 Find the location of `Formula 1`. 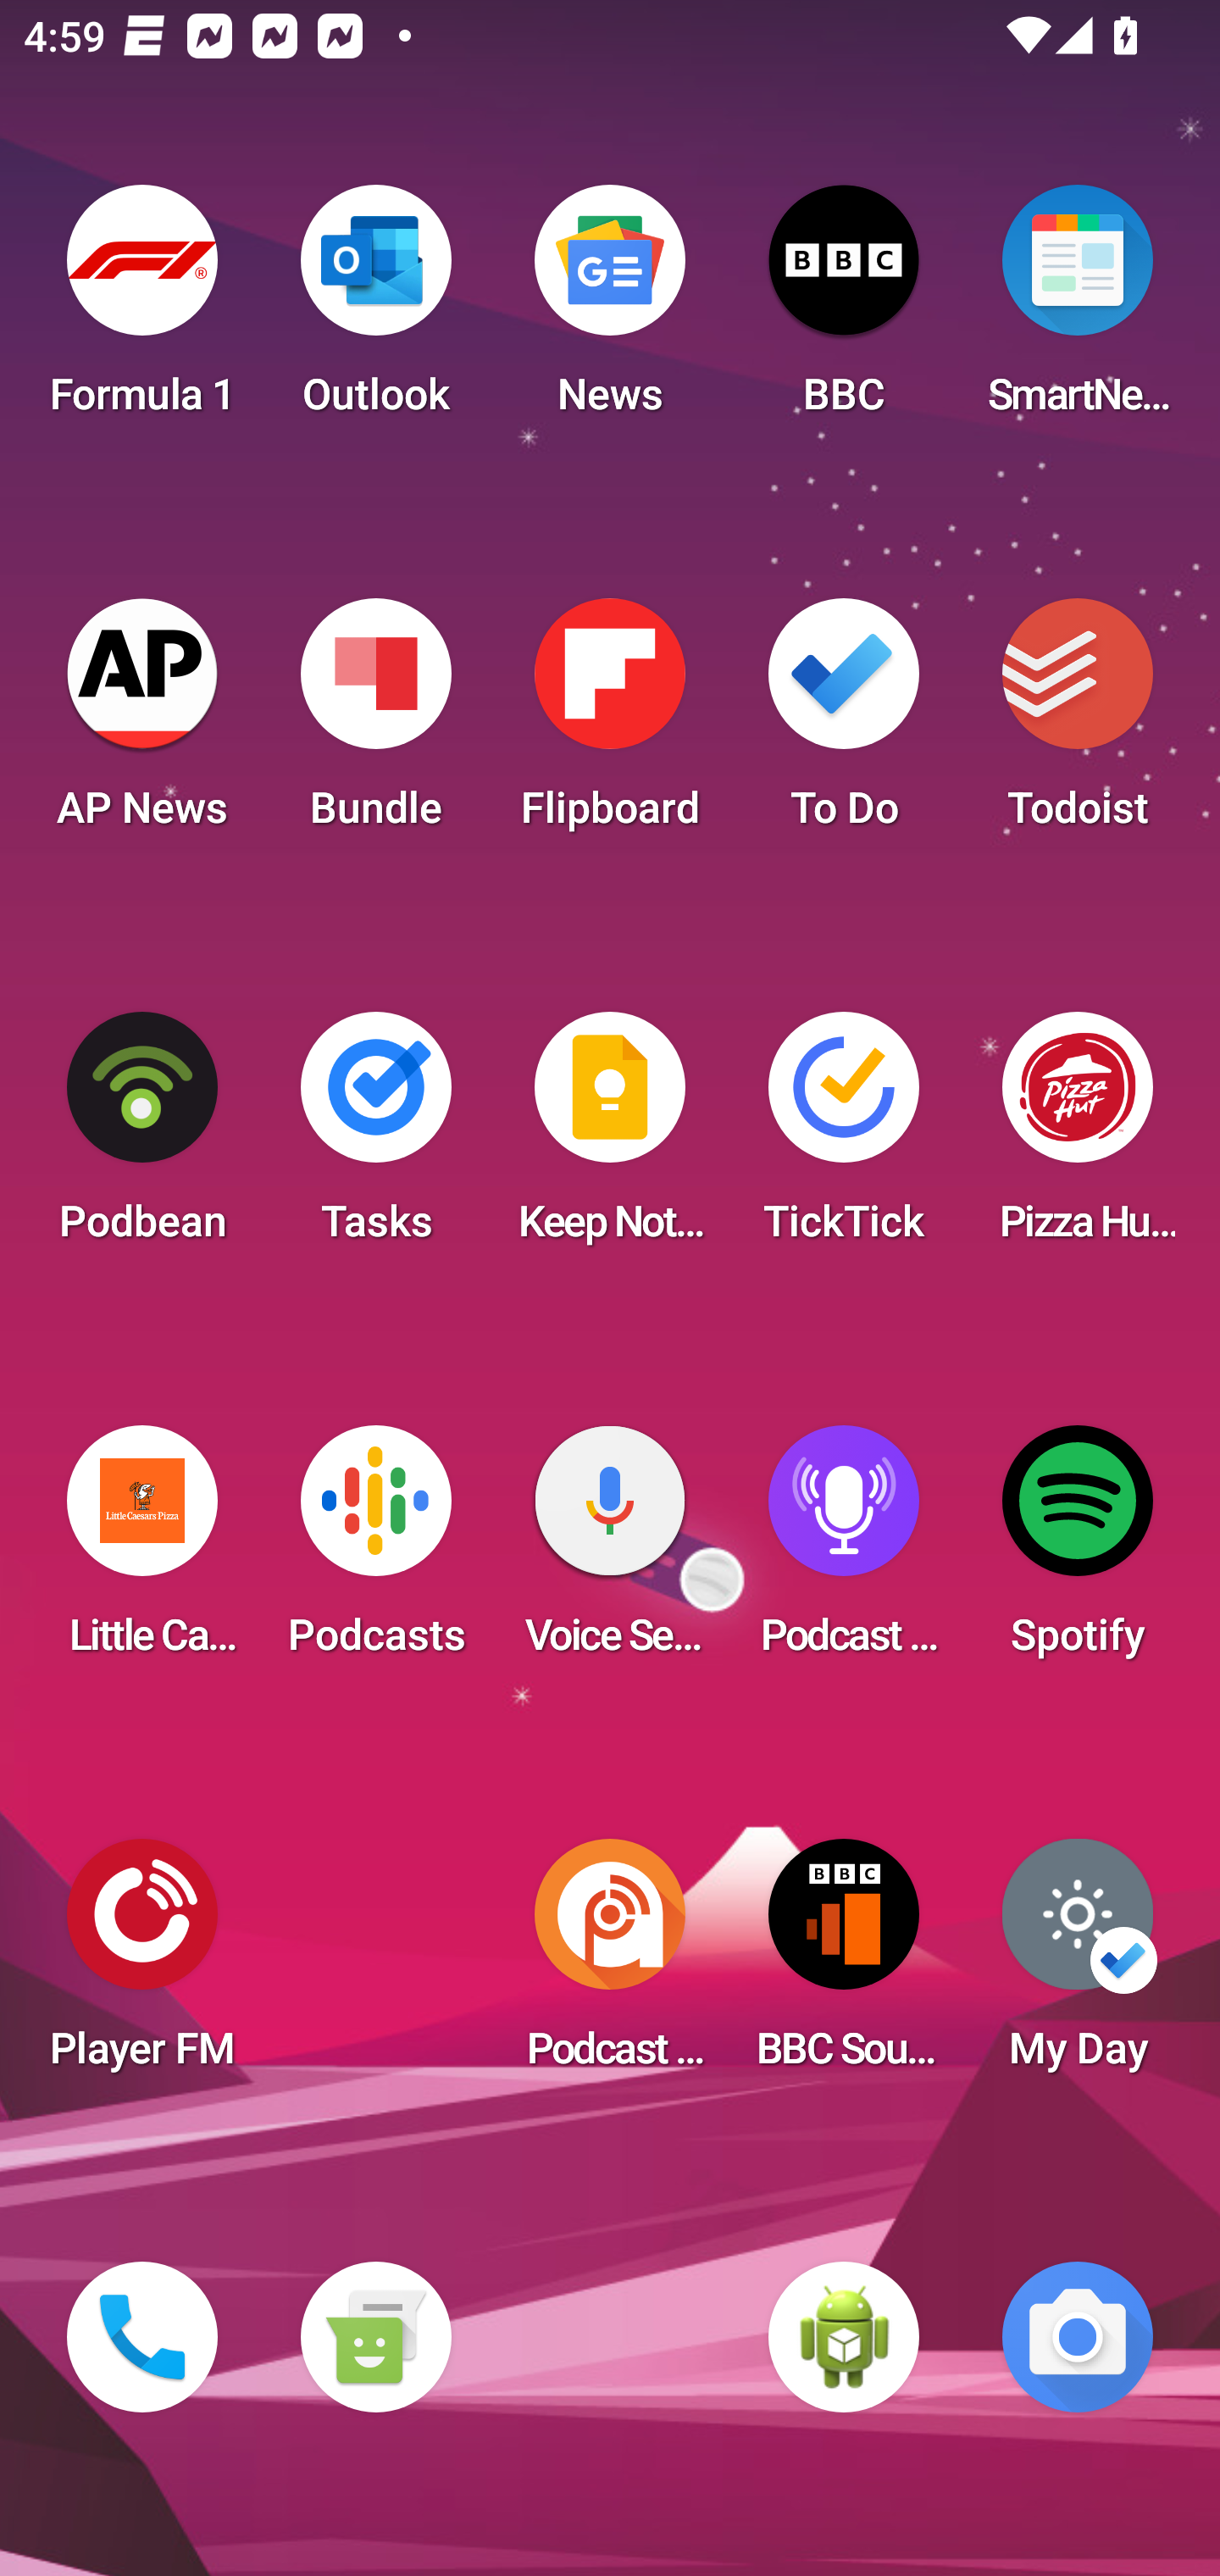

Formula 1 is located at coordinates (142, 310).